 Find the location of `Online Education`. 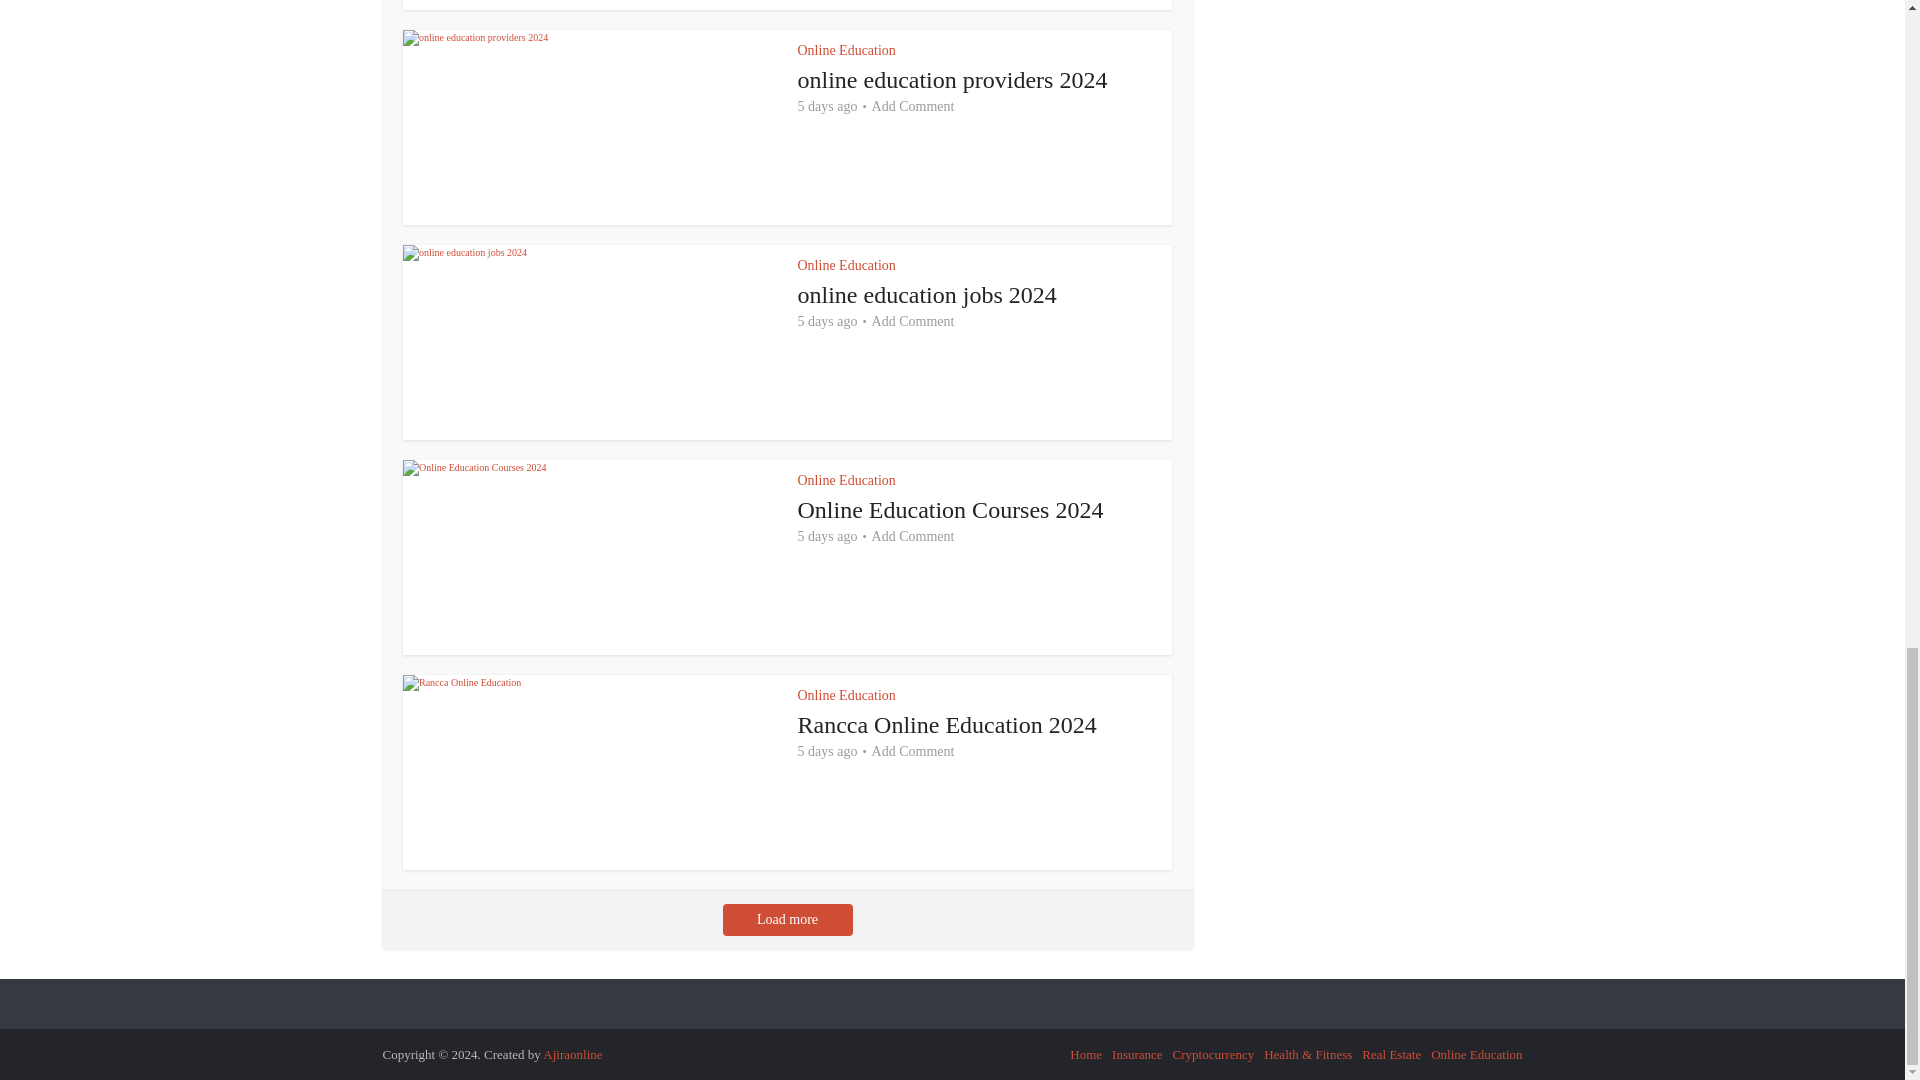

Online Education is located at coordinates (847, 50).